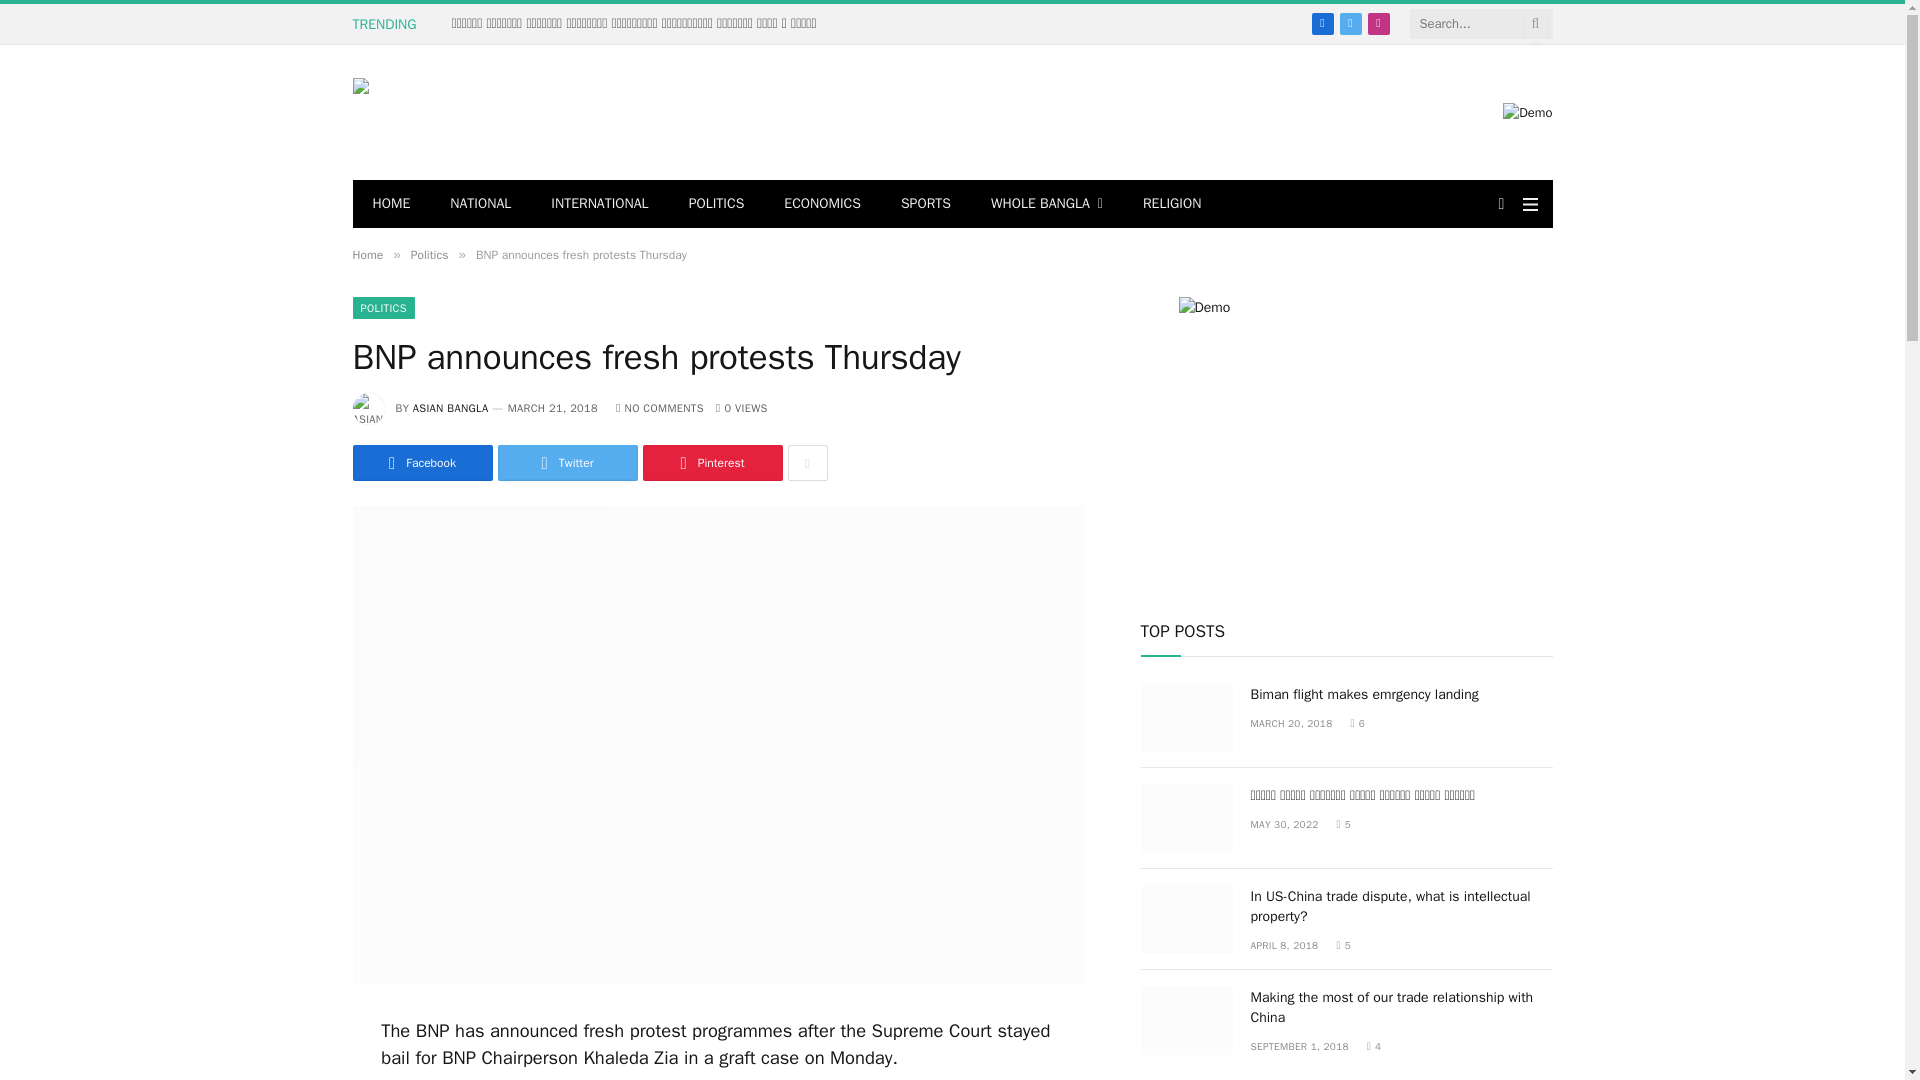 The height and width of the screenshot is (1080, 1920). Describe the element at coordinates (480, 204) in the screenshot. I see `NATIONAL` at that location.